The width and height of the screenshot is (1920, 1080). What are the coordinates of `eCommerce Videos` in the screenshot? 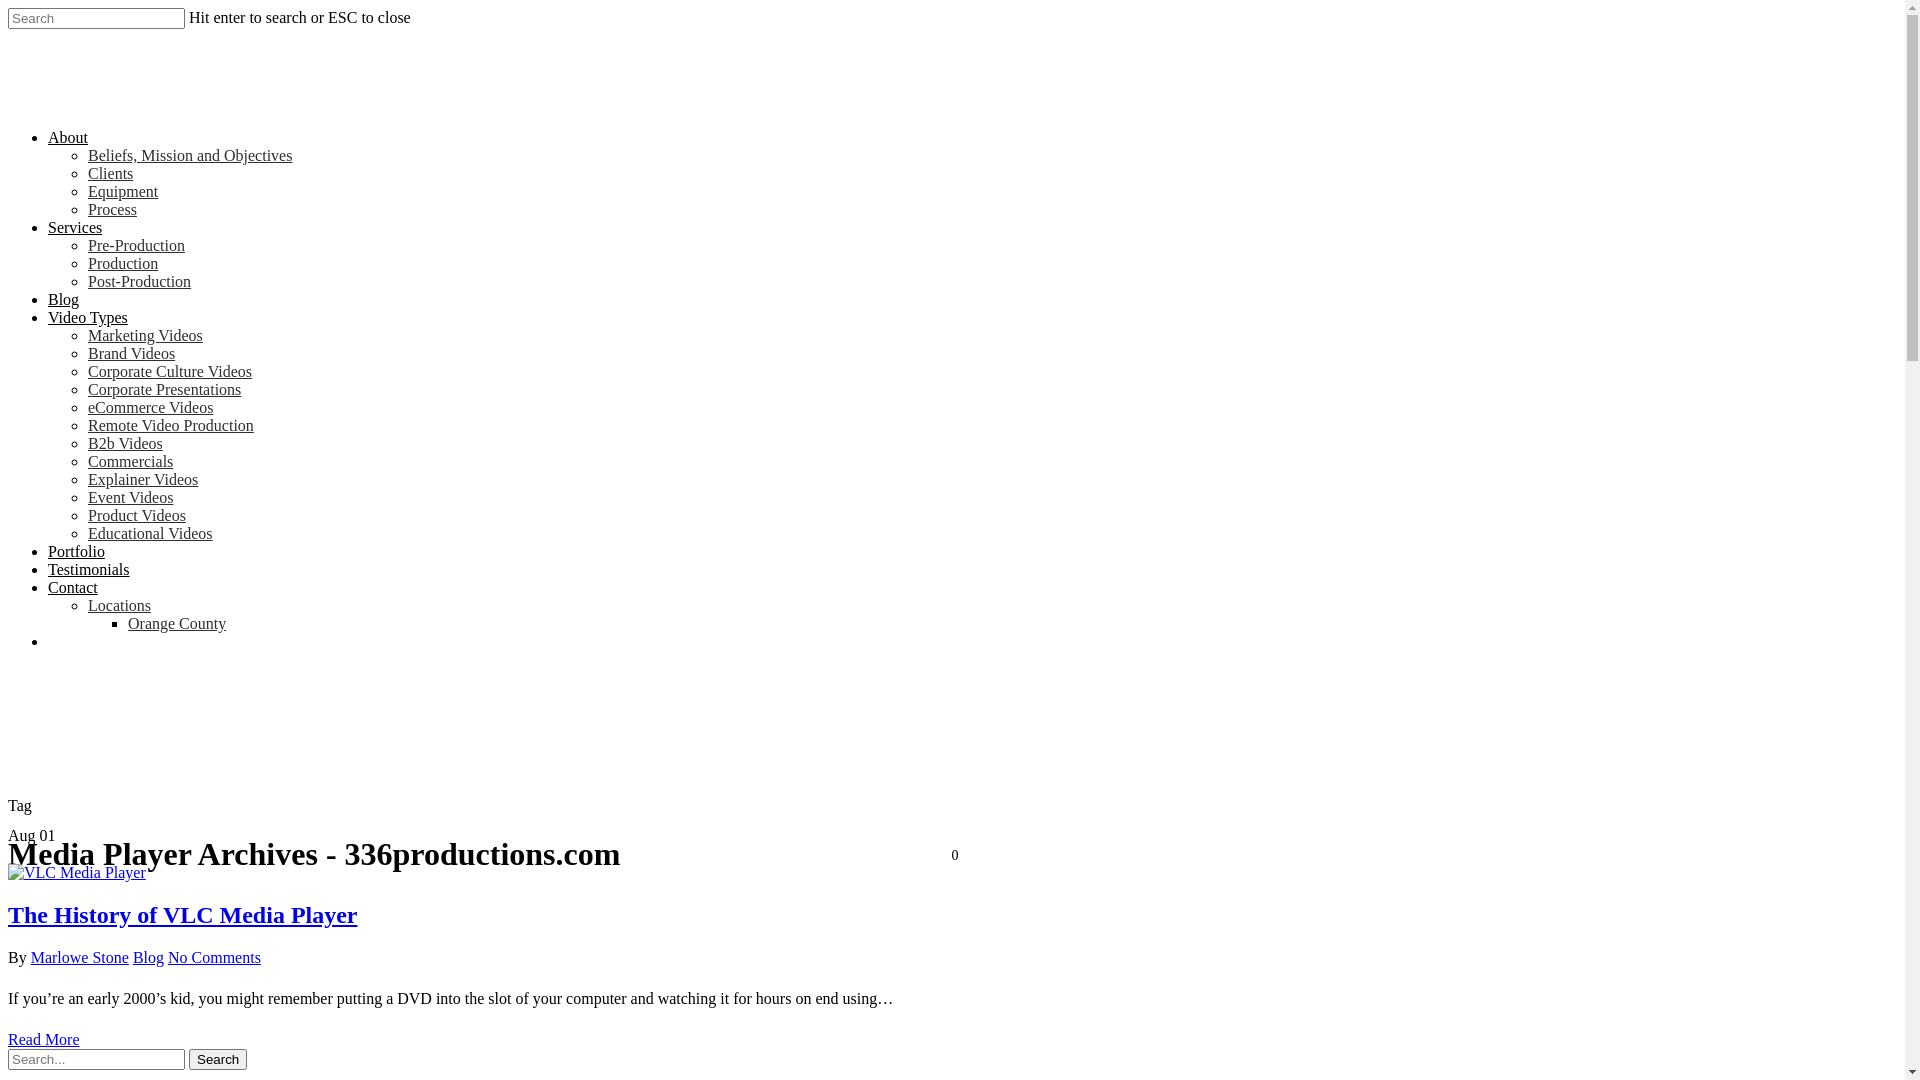 It's located at (150, 408).